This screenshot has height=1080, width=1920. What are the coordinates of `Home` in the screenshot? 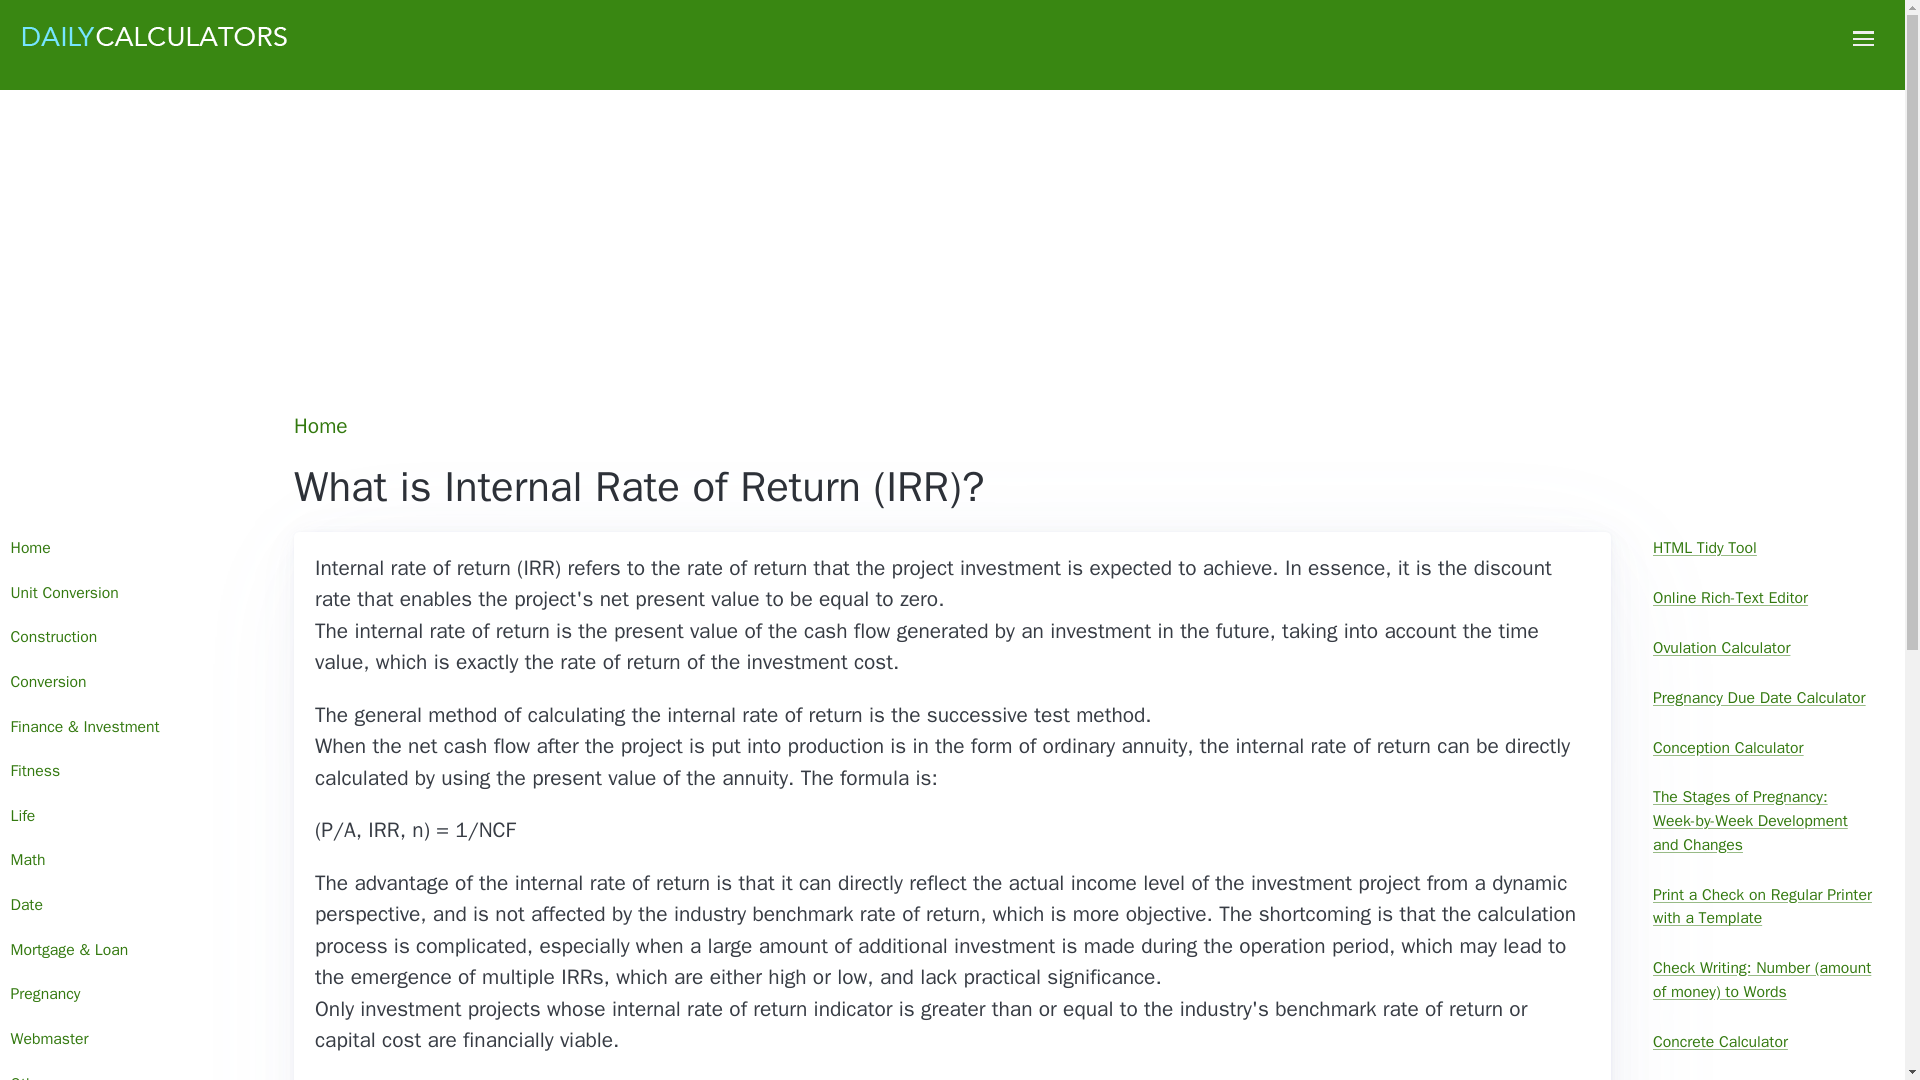 It's located at (132, 548).